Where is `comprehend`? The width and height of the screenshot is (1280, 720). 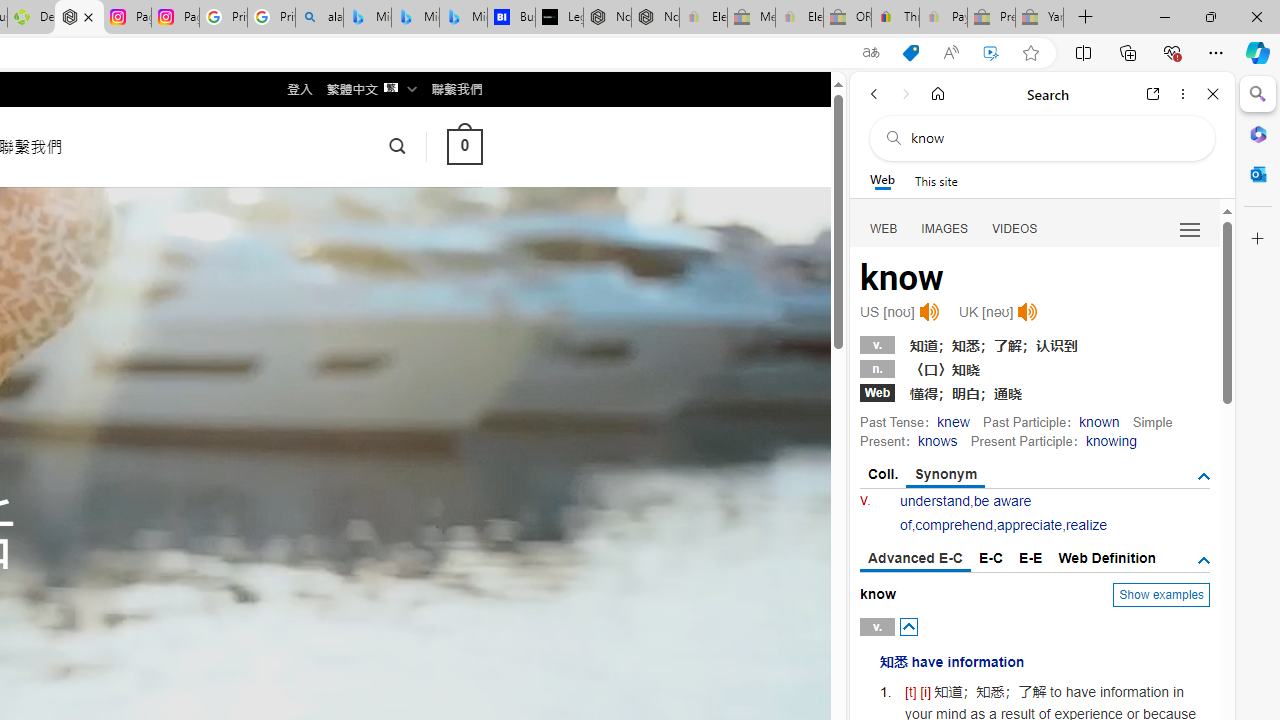 comprehend is located at coordinates (954, 524).